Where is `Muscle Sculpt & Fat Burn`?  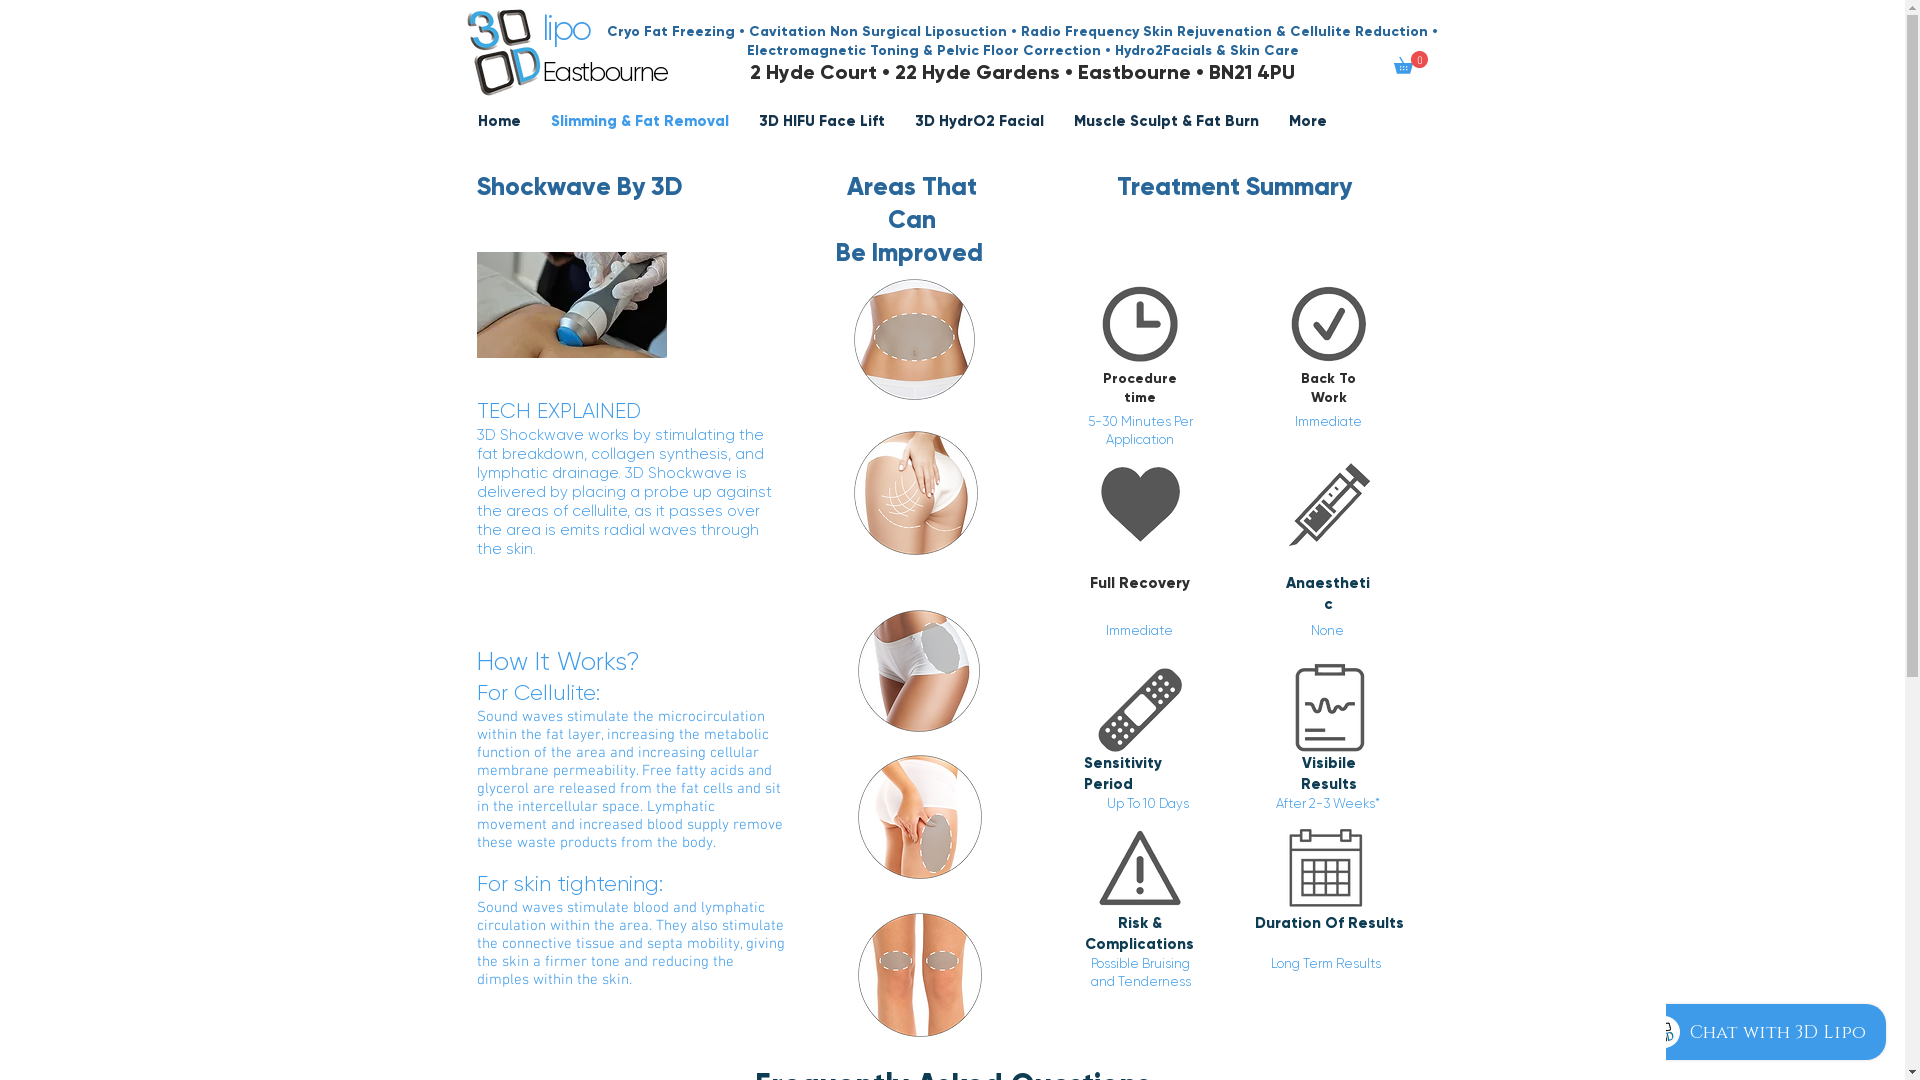 Muscle Sculpt & Fat Burn is located at coordinates (1166, 121).